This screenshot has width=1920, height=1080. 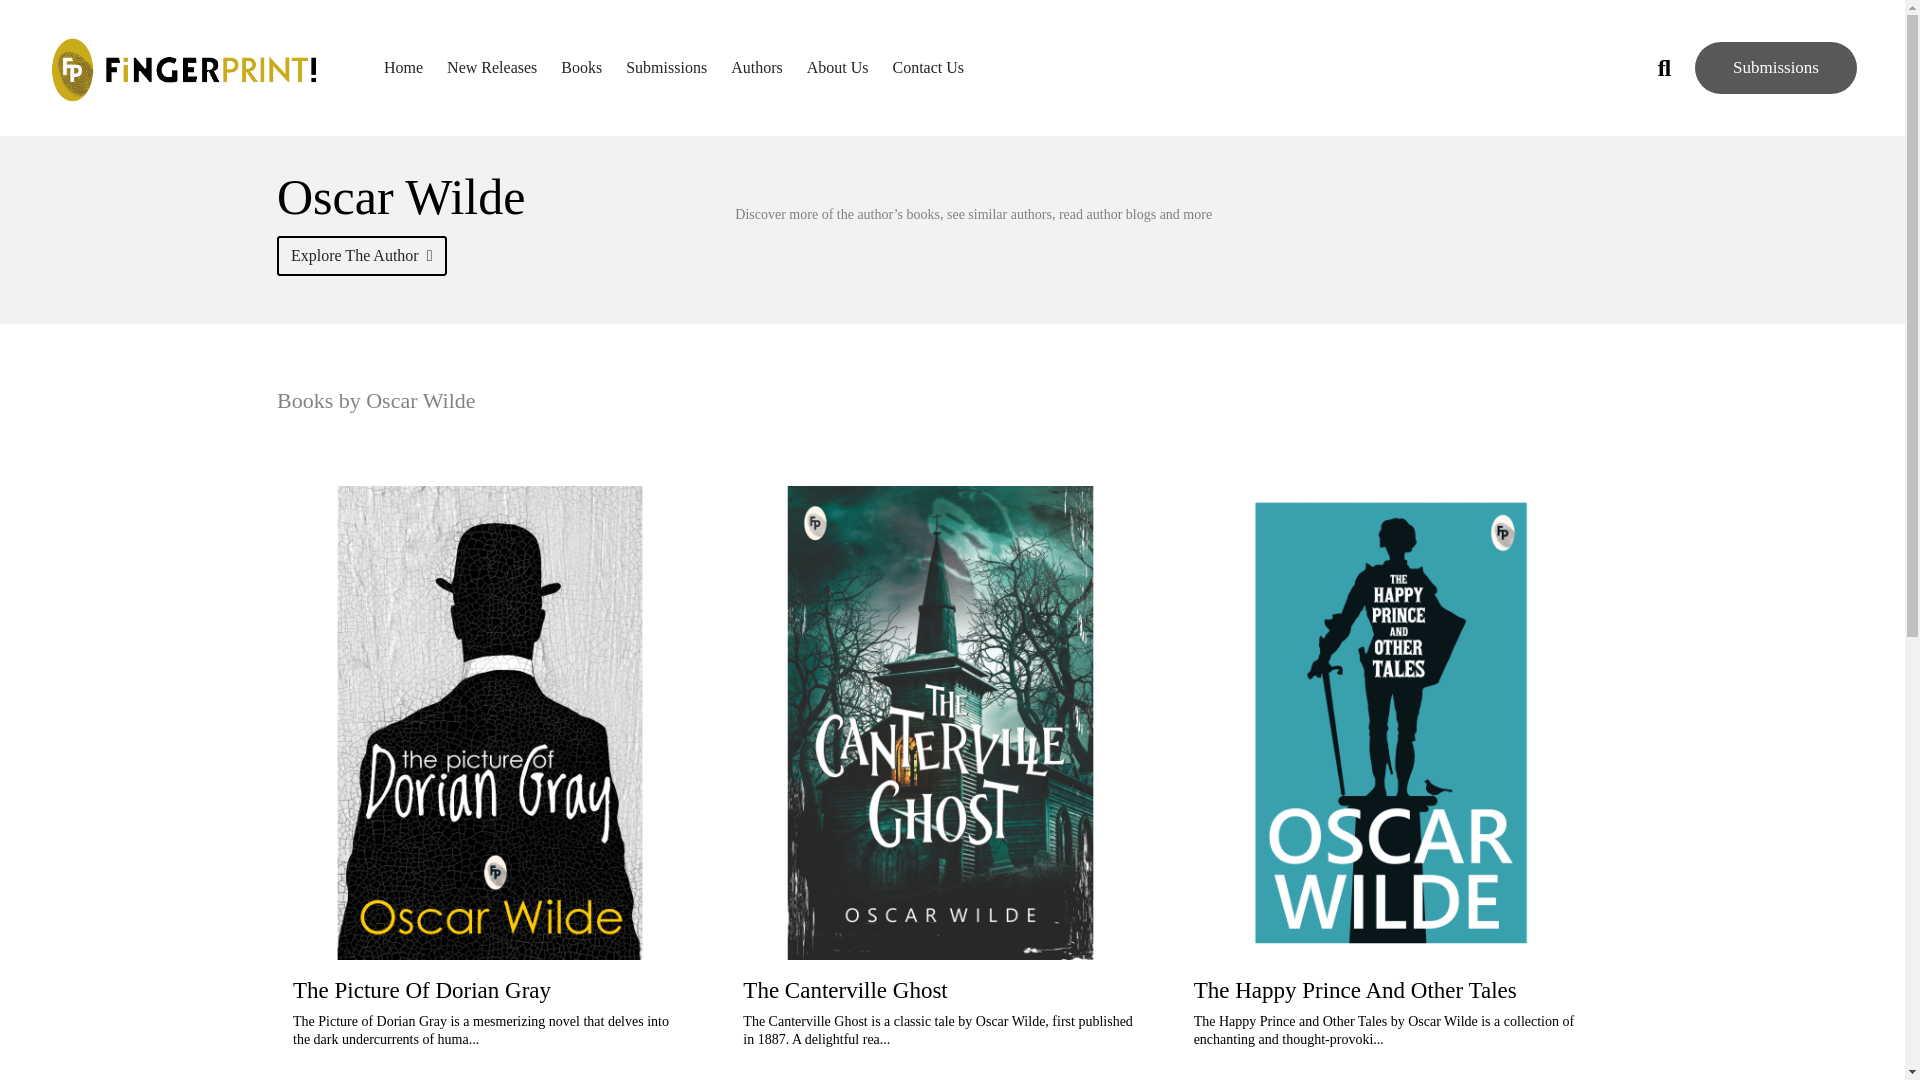 What do you see at coordinates (838, 68) in the screenshot?
I see `About Us` at bounding box center [838, 68].